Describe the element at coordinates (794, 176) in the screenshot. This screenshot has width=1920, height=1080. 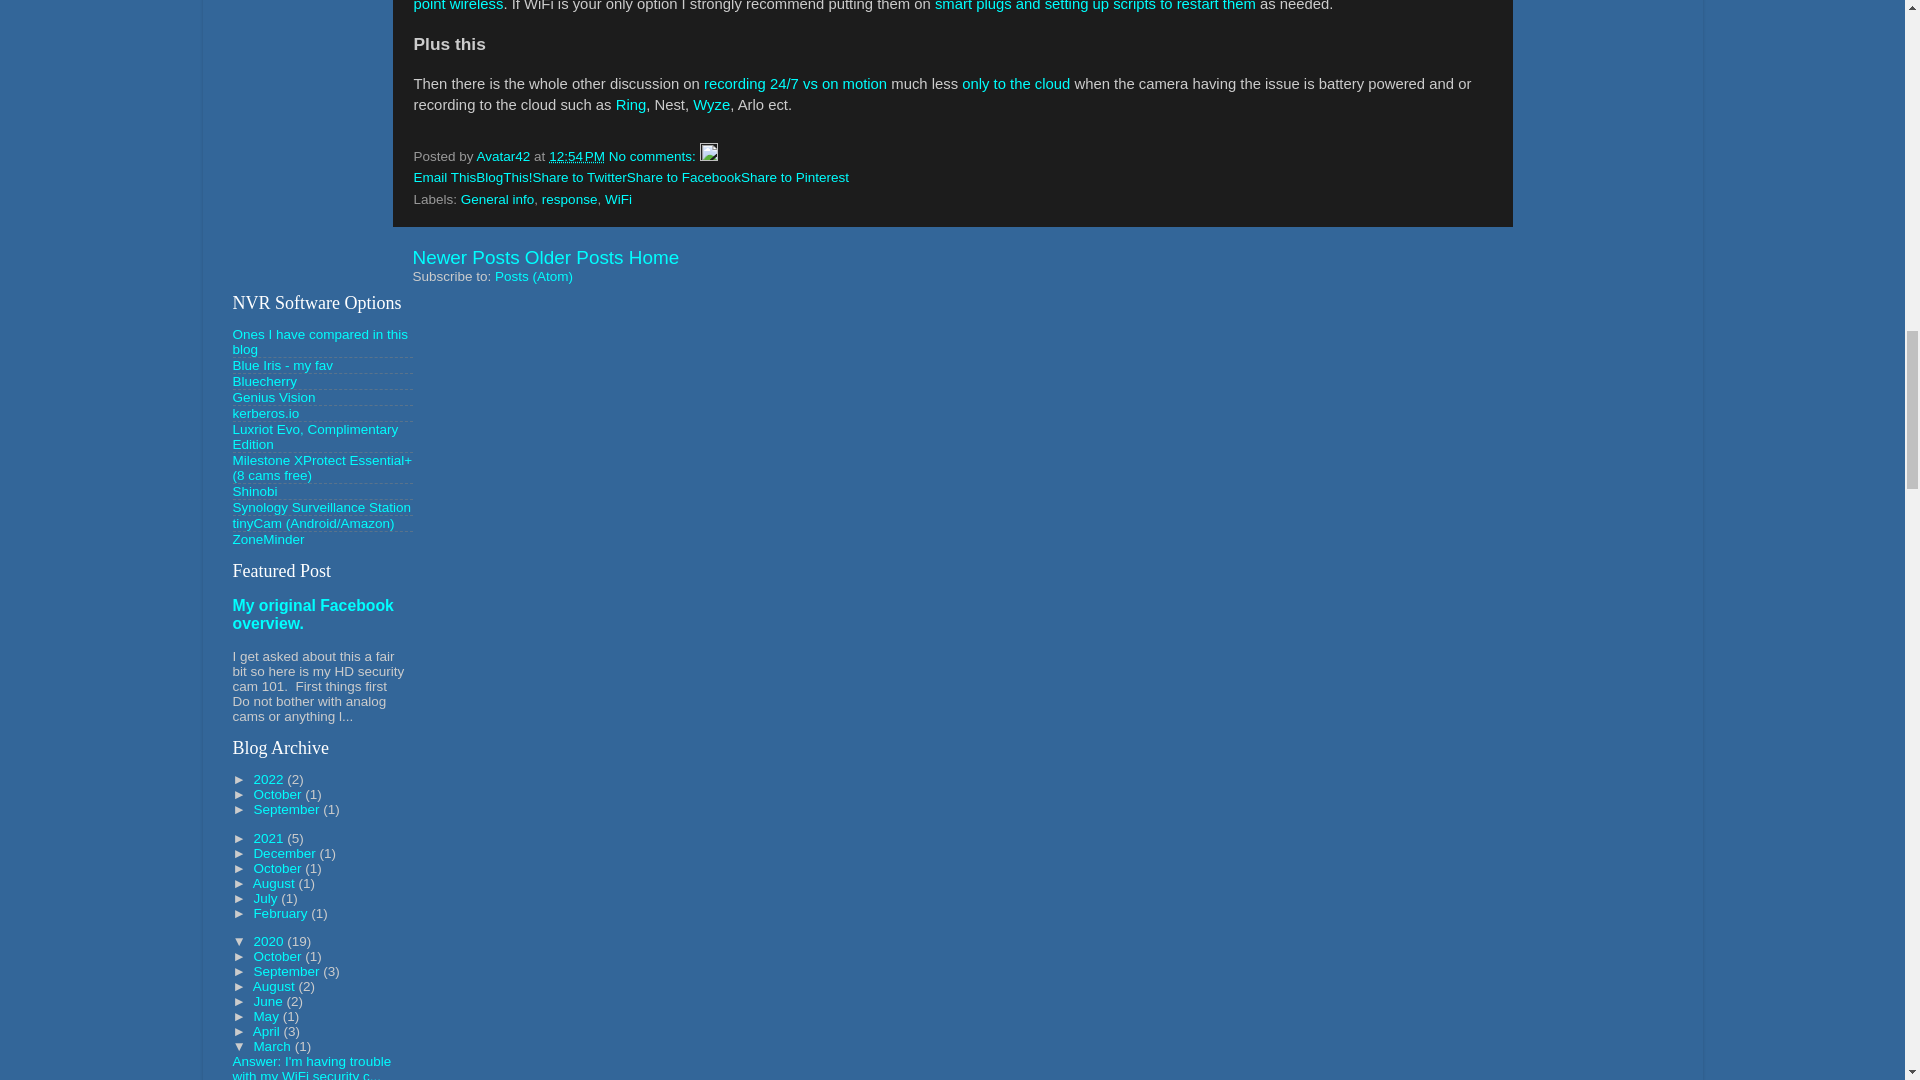
I see `Share to Pinterest` at that location.